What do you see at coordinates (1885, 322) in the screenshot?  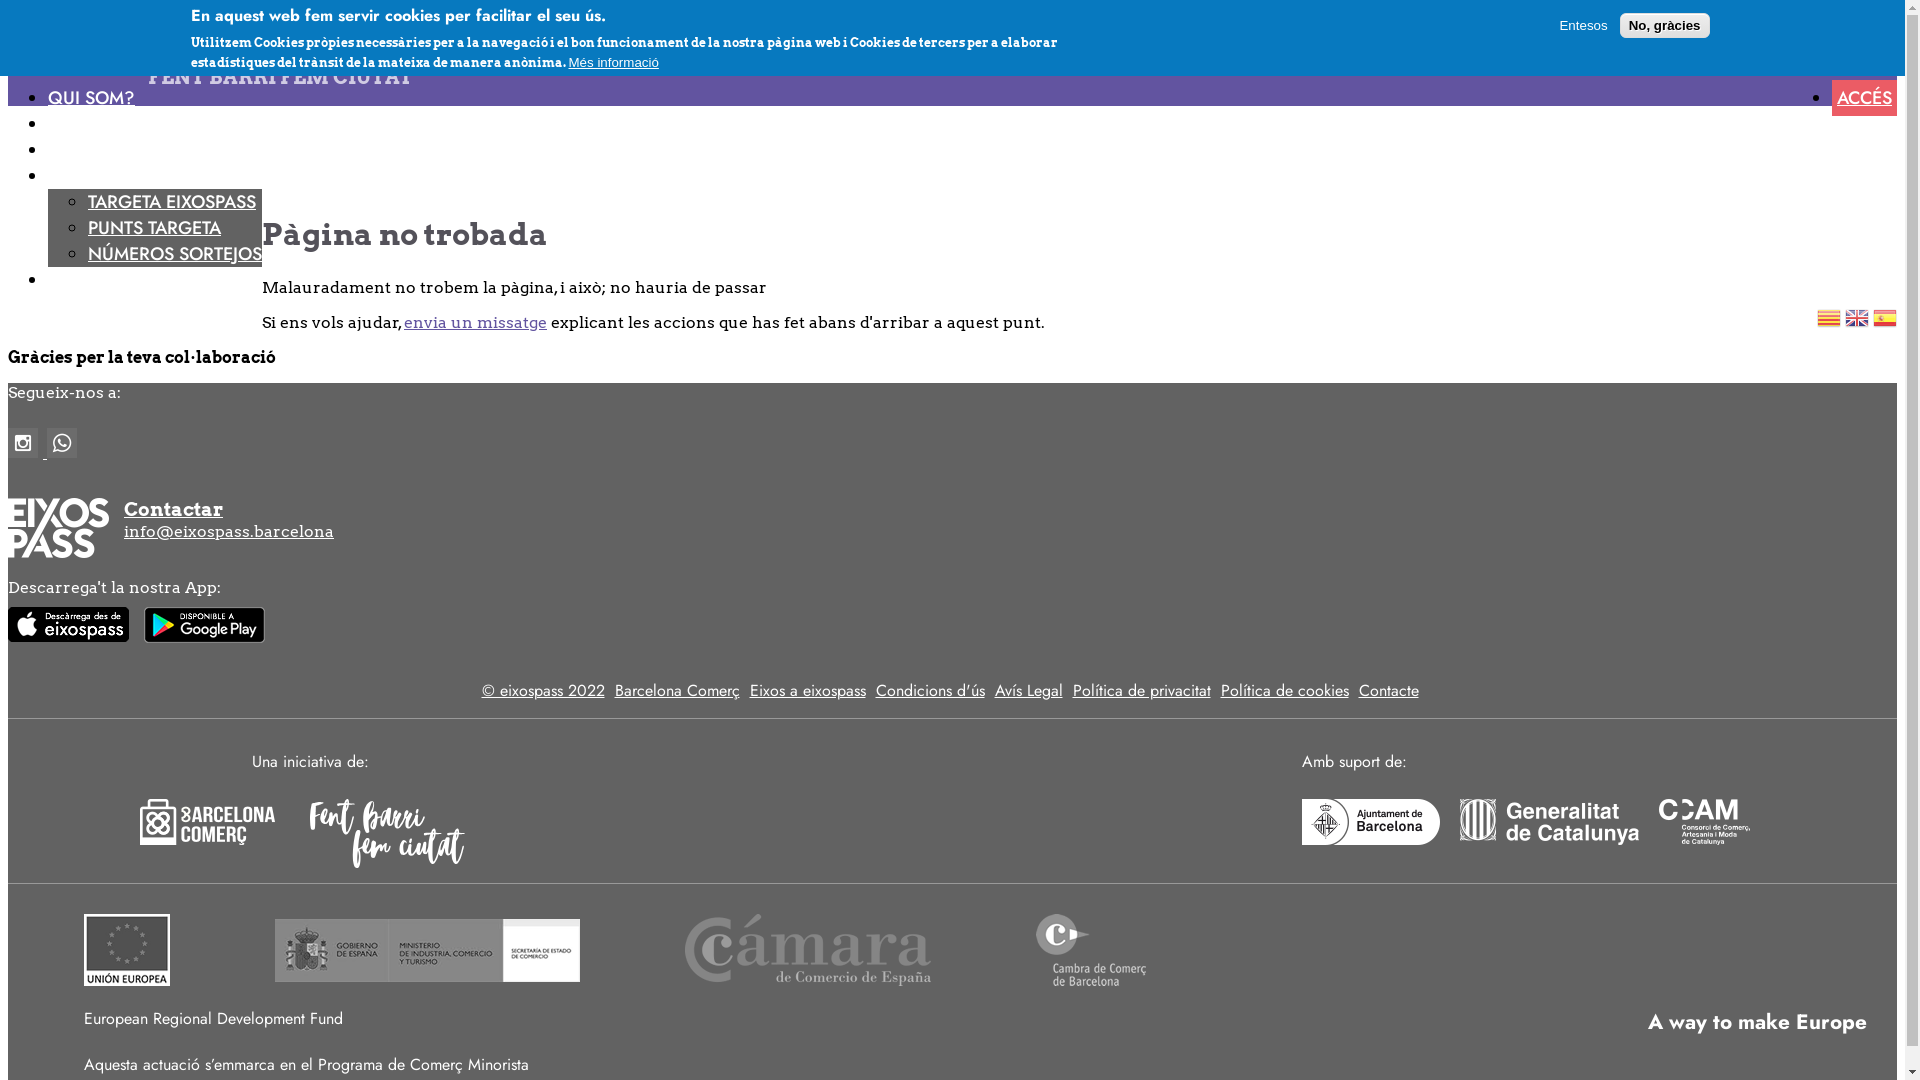 I see `Spanish` at bounding box center [1885, 322].